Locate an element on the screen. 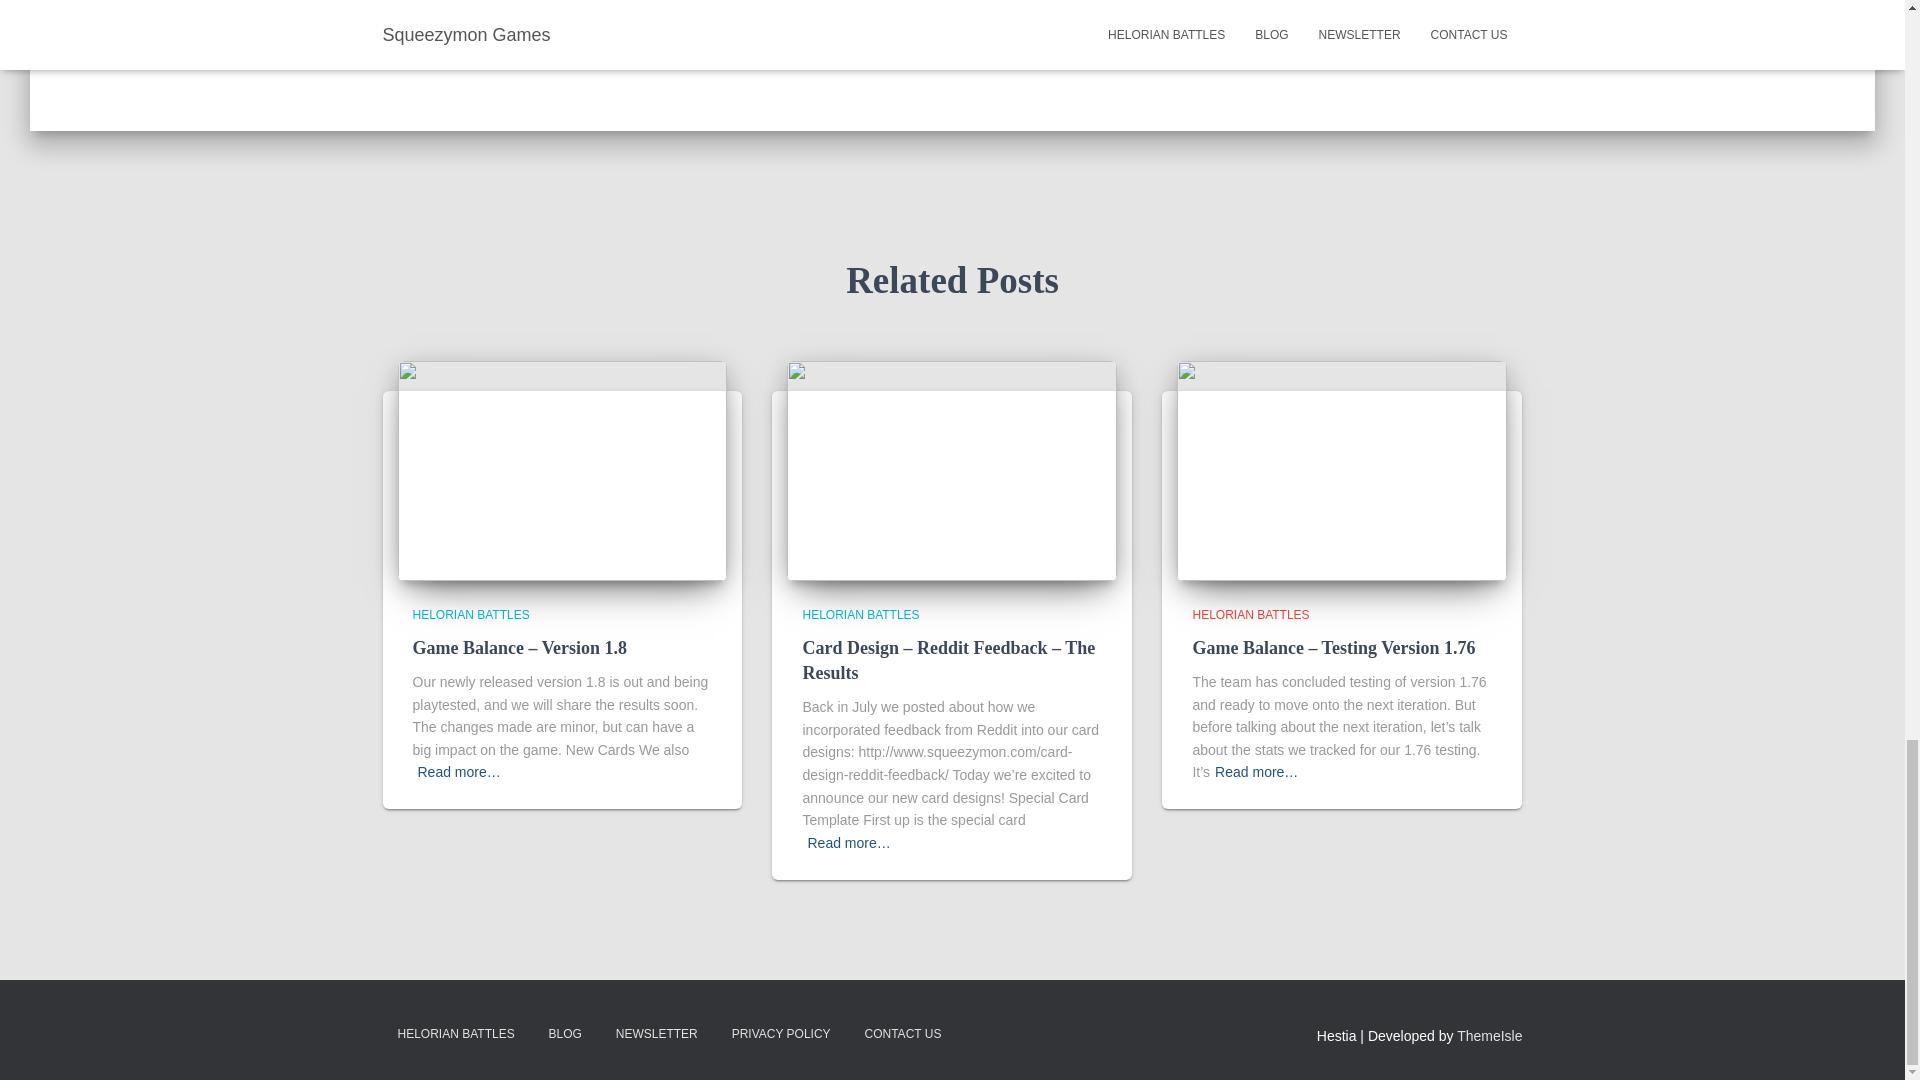 The image size is (1920, 1080). View all posts in Helorian Battles is located at coordinates (860, 615).